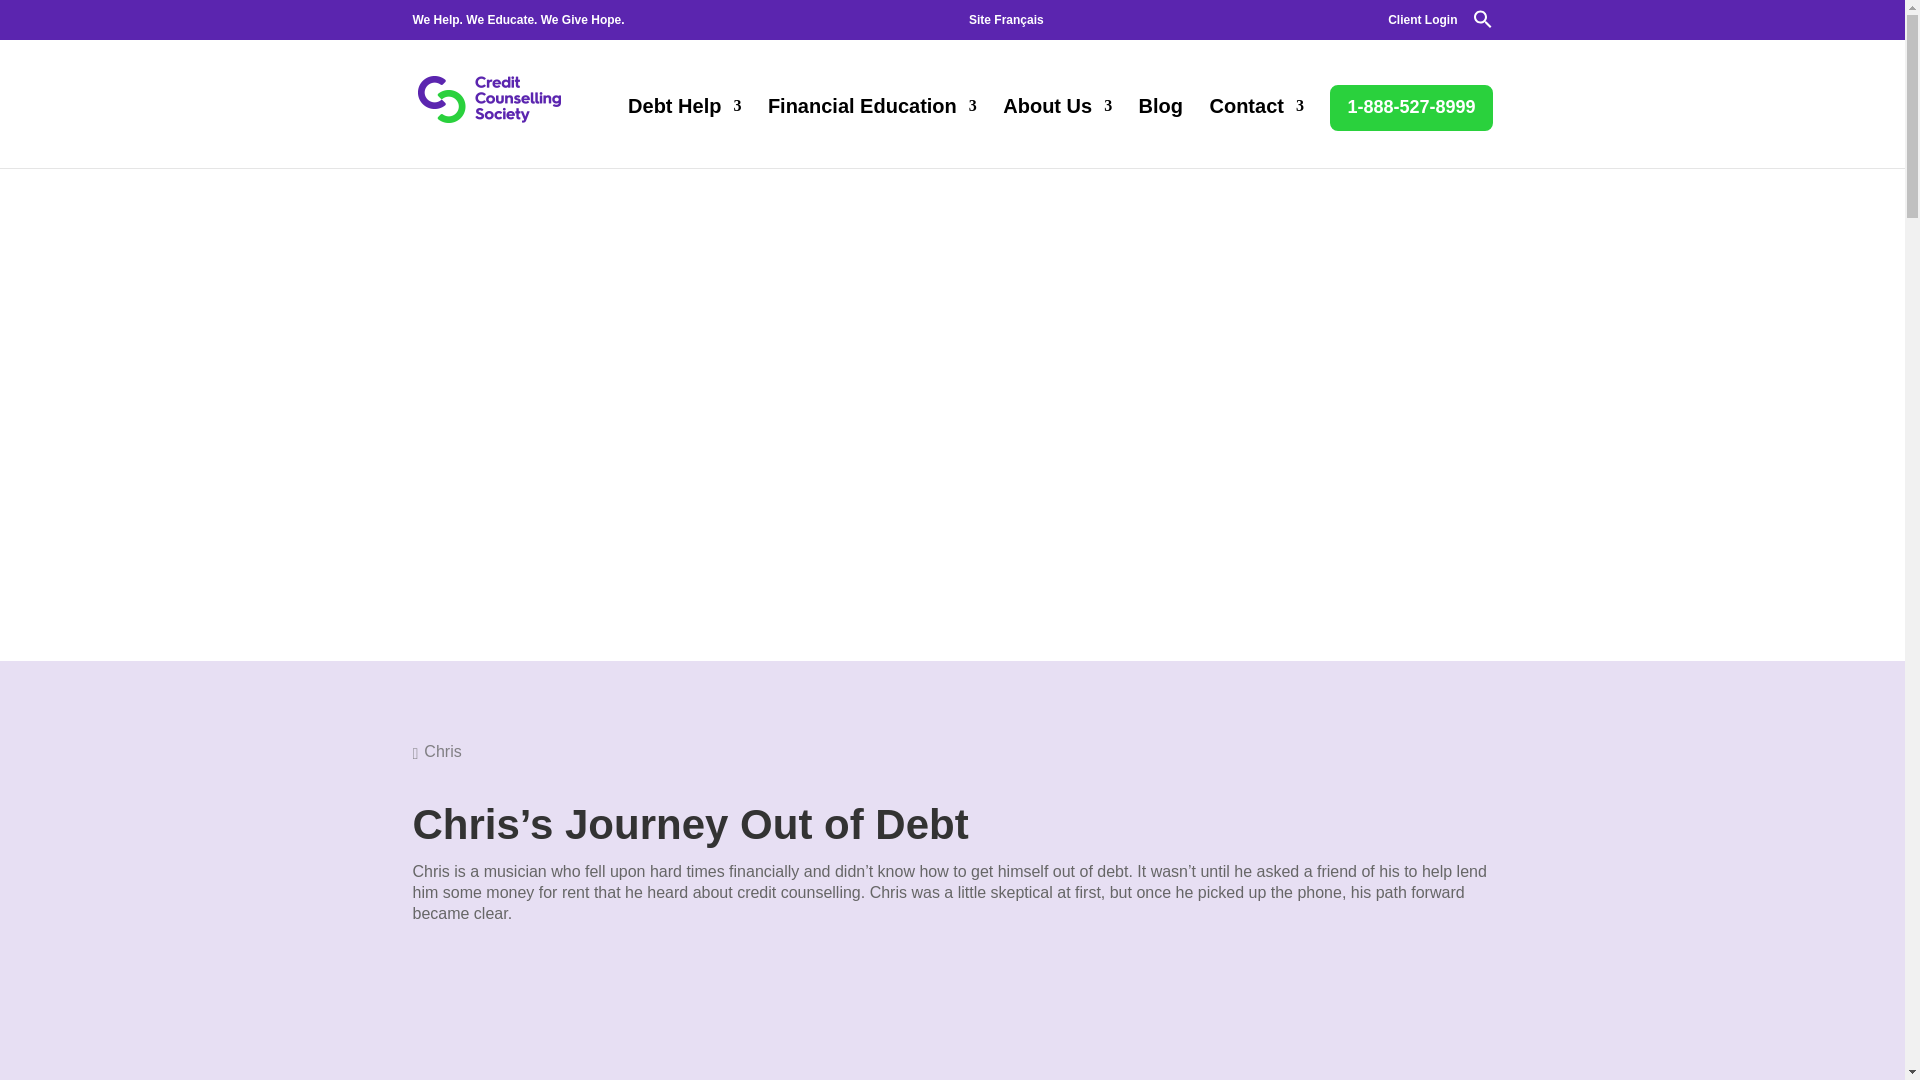 This screenshot has height=1080, width=1920. I want to click on Contact, so click(1256, 134).